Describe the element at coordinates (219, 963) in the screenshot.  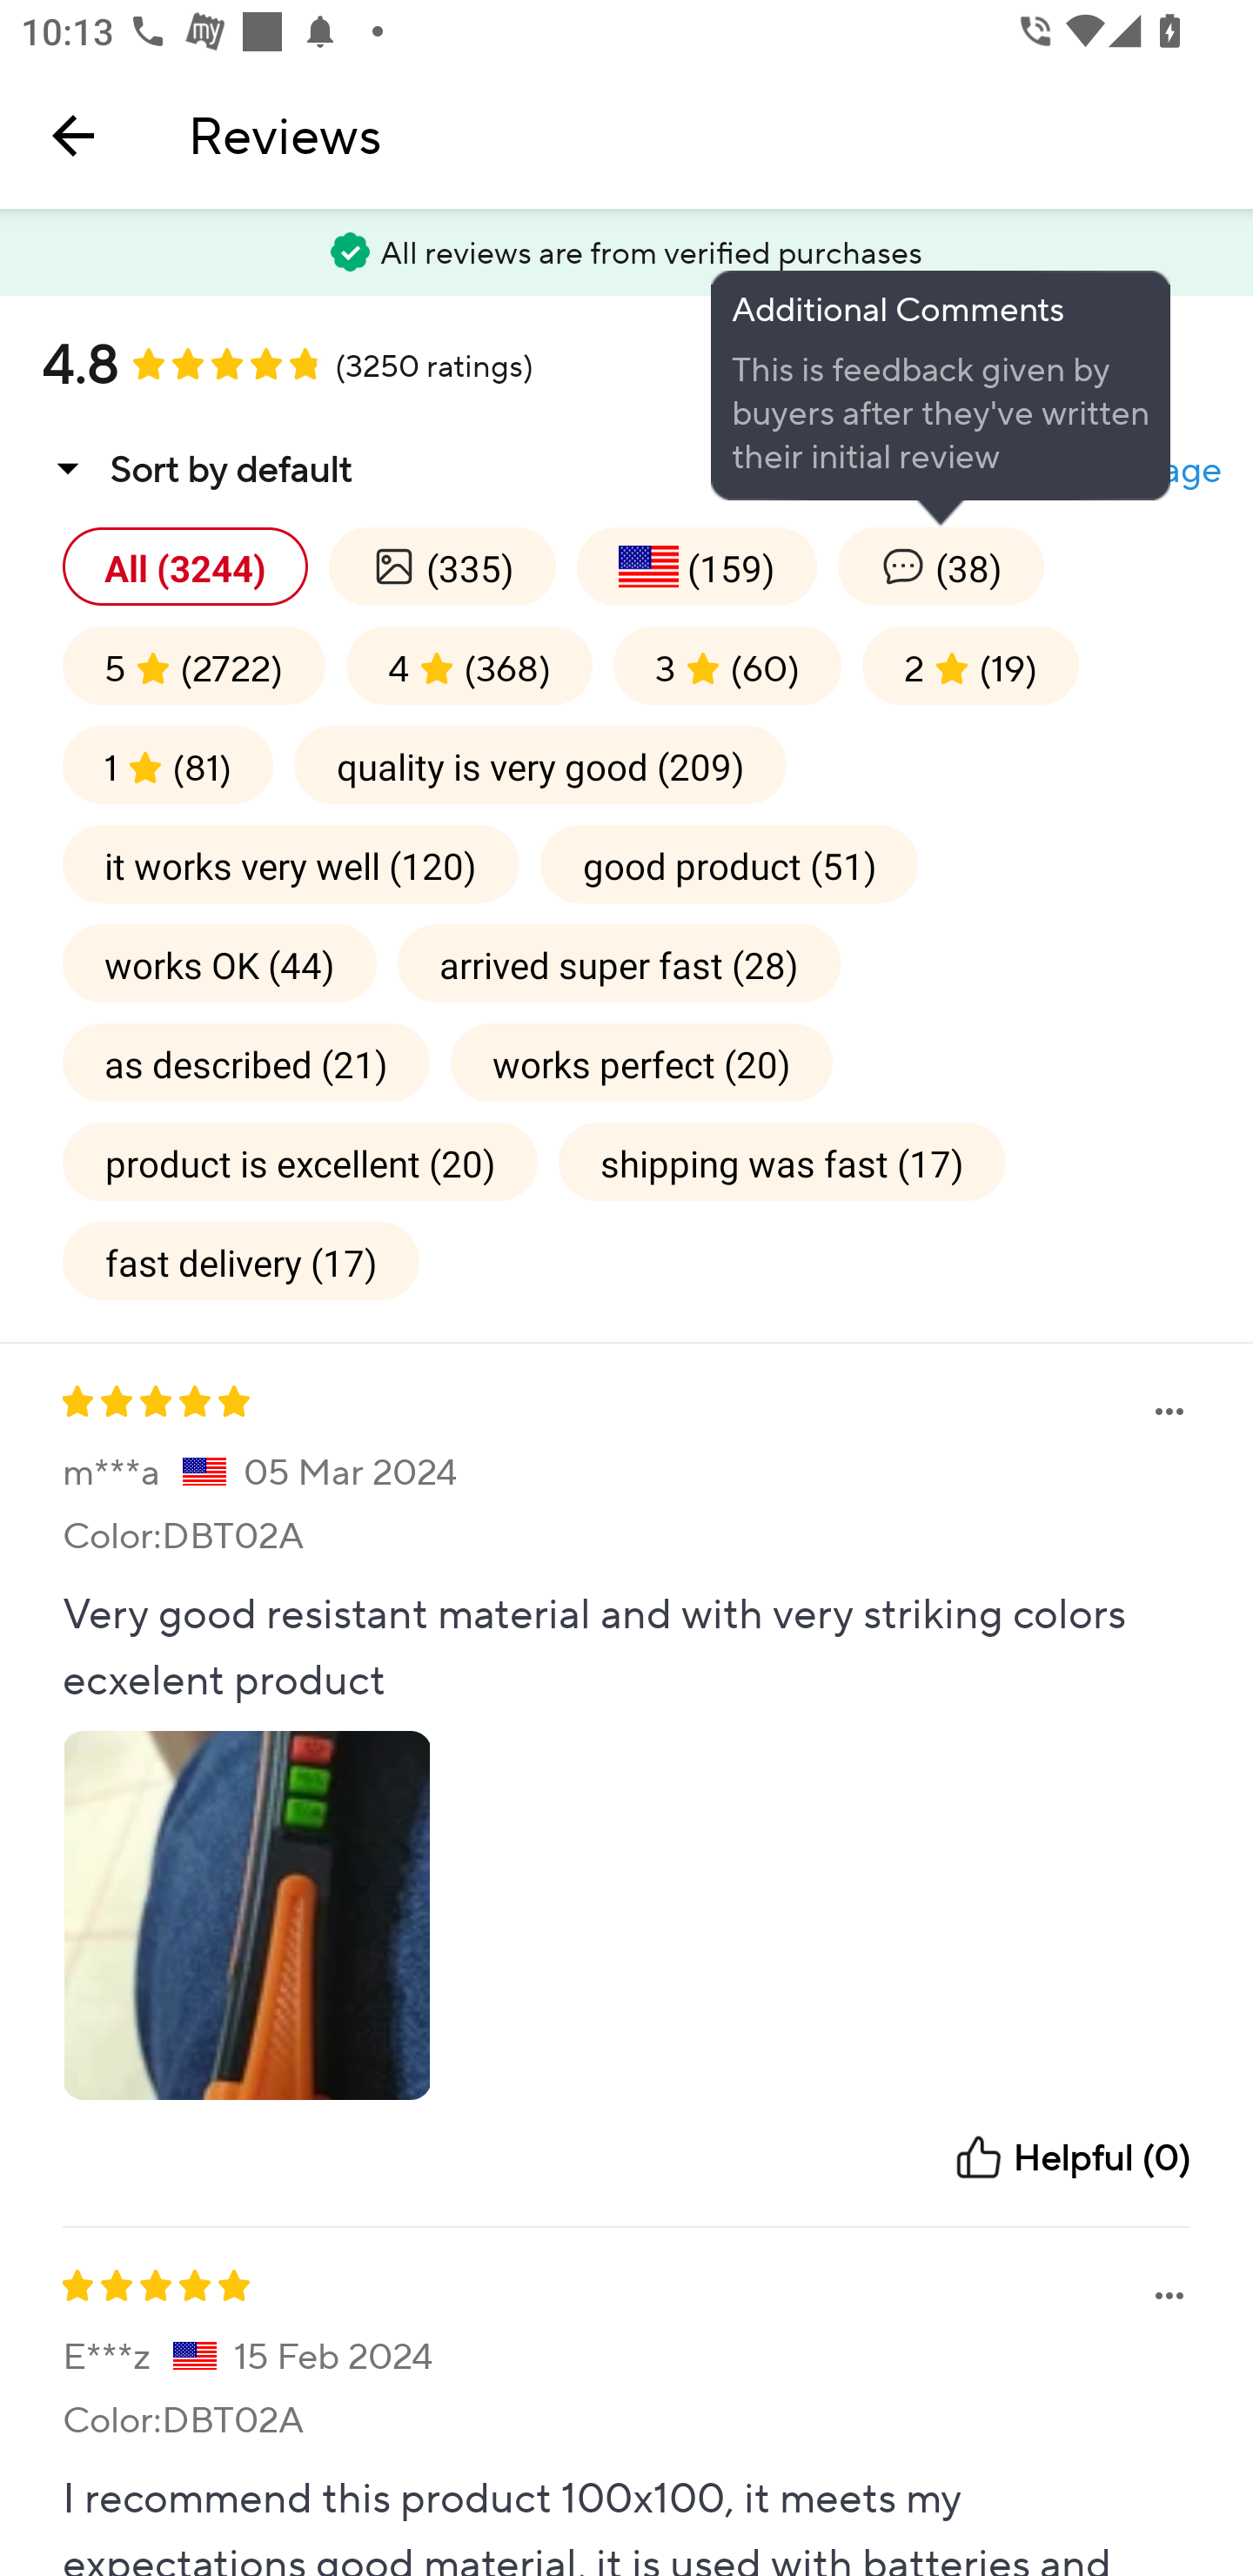
I see `works OK (44)` at that location.